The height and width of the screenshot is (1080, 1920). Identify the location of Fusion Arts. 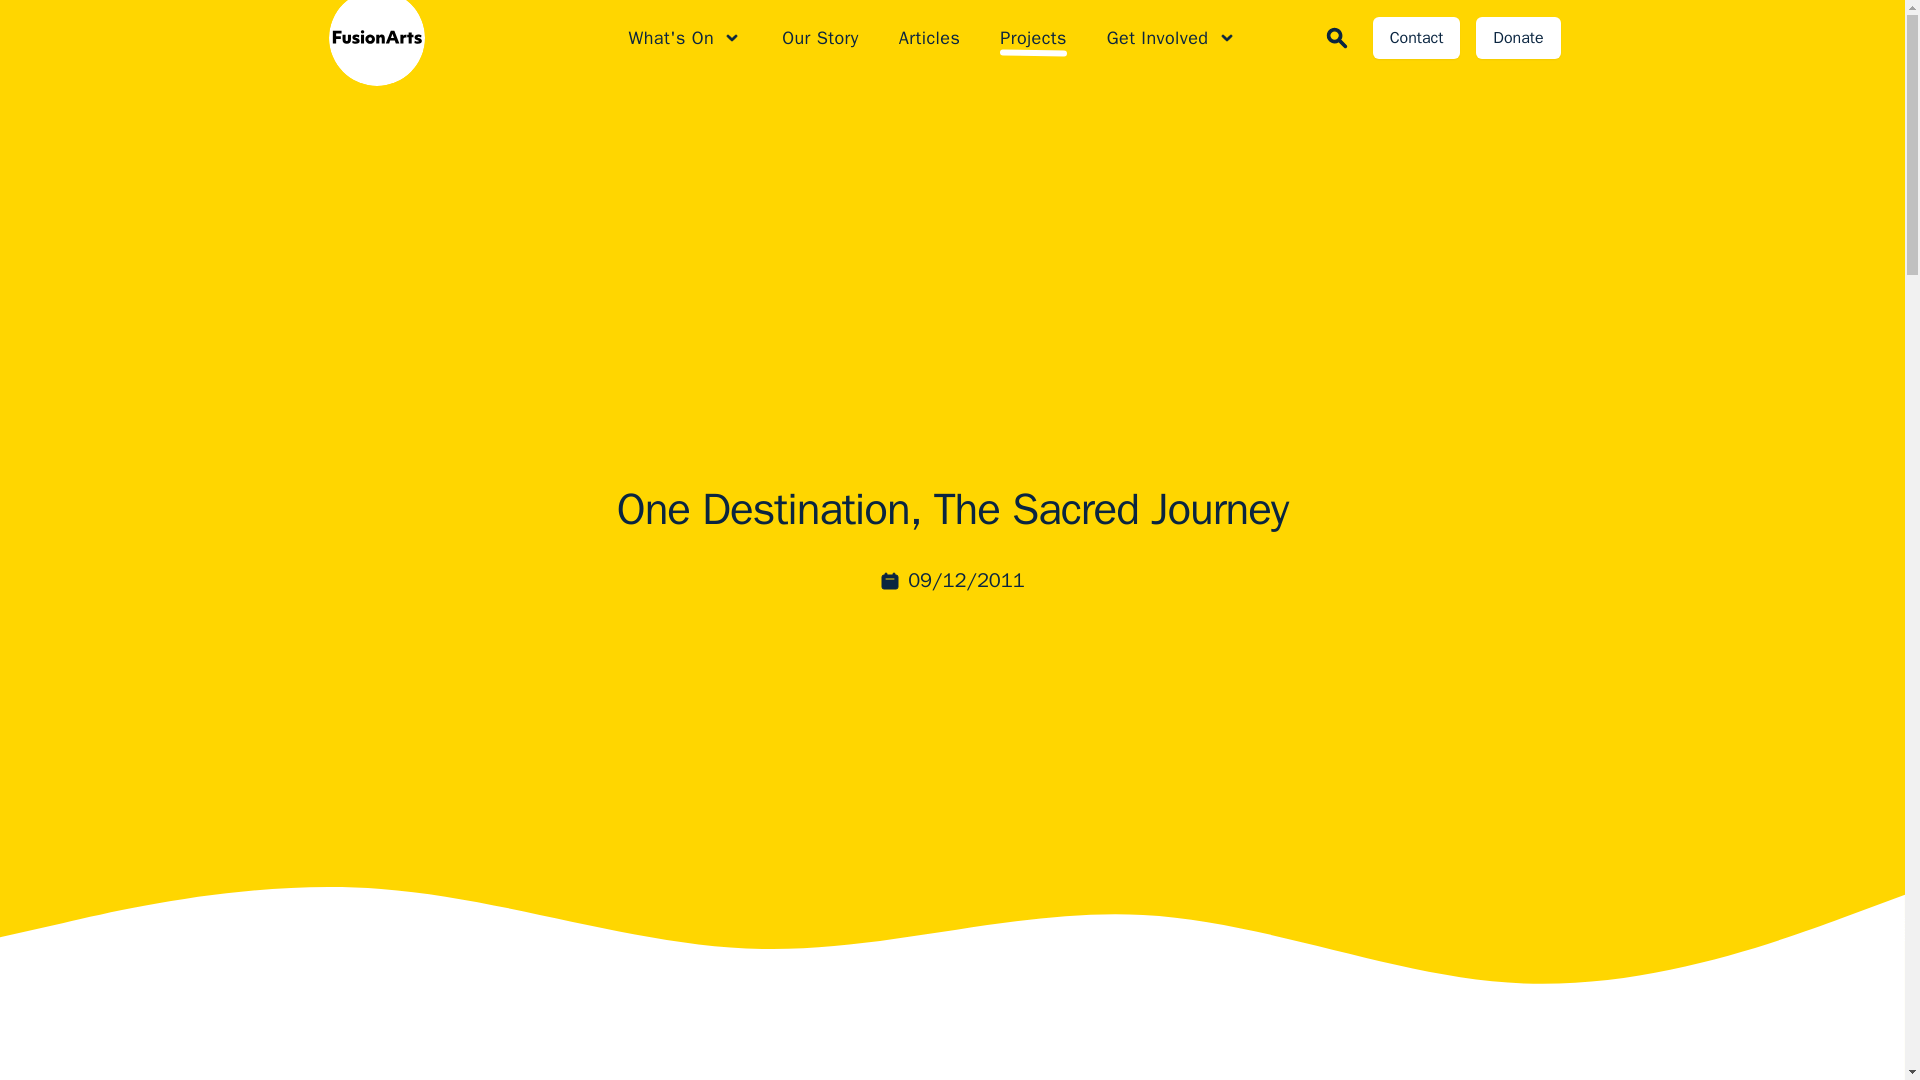
(356, 38).